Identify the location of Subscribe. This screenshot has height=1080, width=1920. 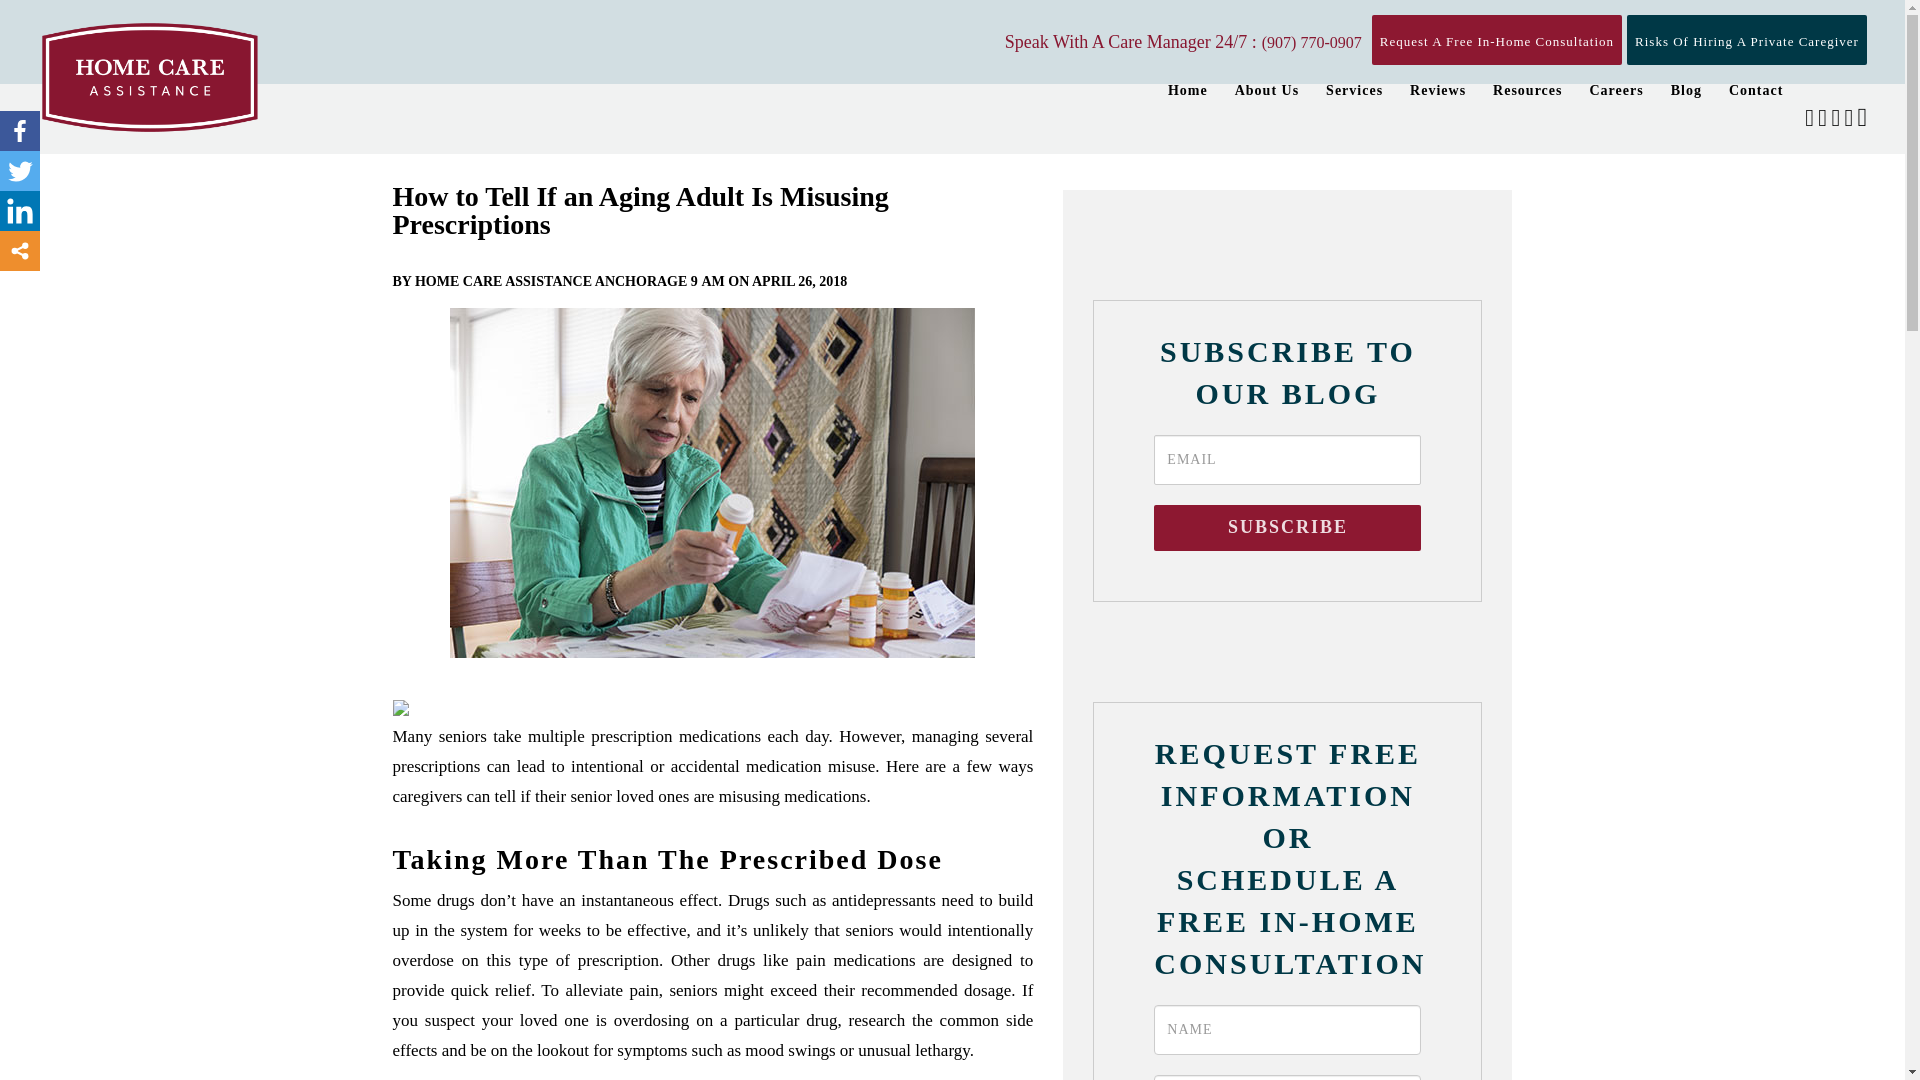
(1286, 528).